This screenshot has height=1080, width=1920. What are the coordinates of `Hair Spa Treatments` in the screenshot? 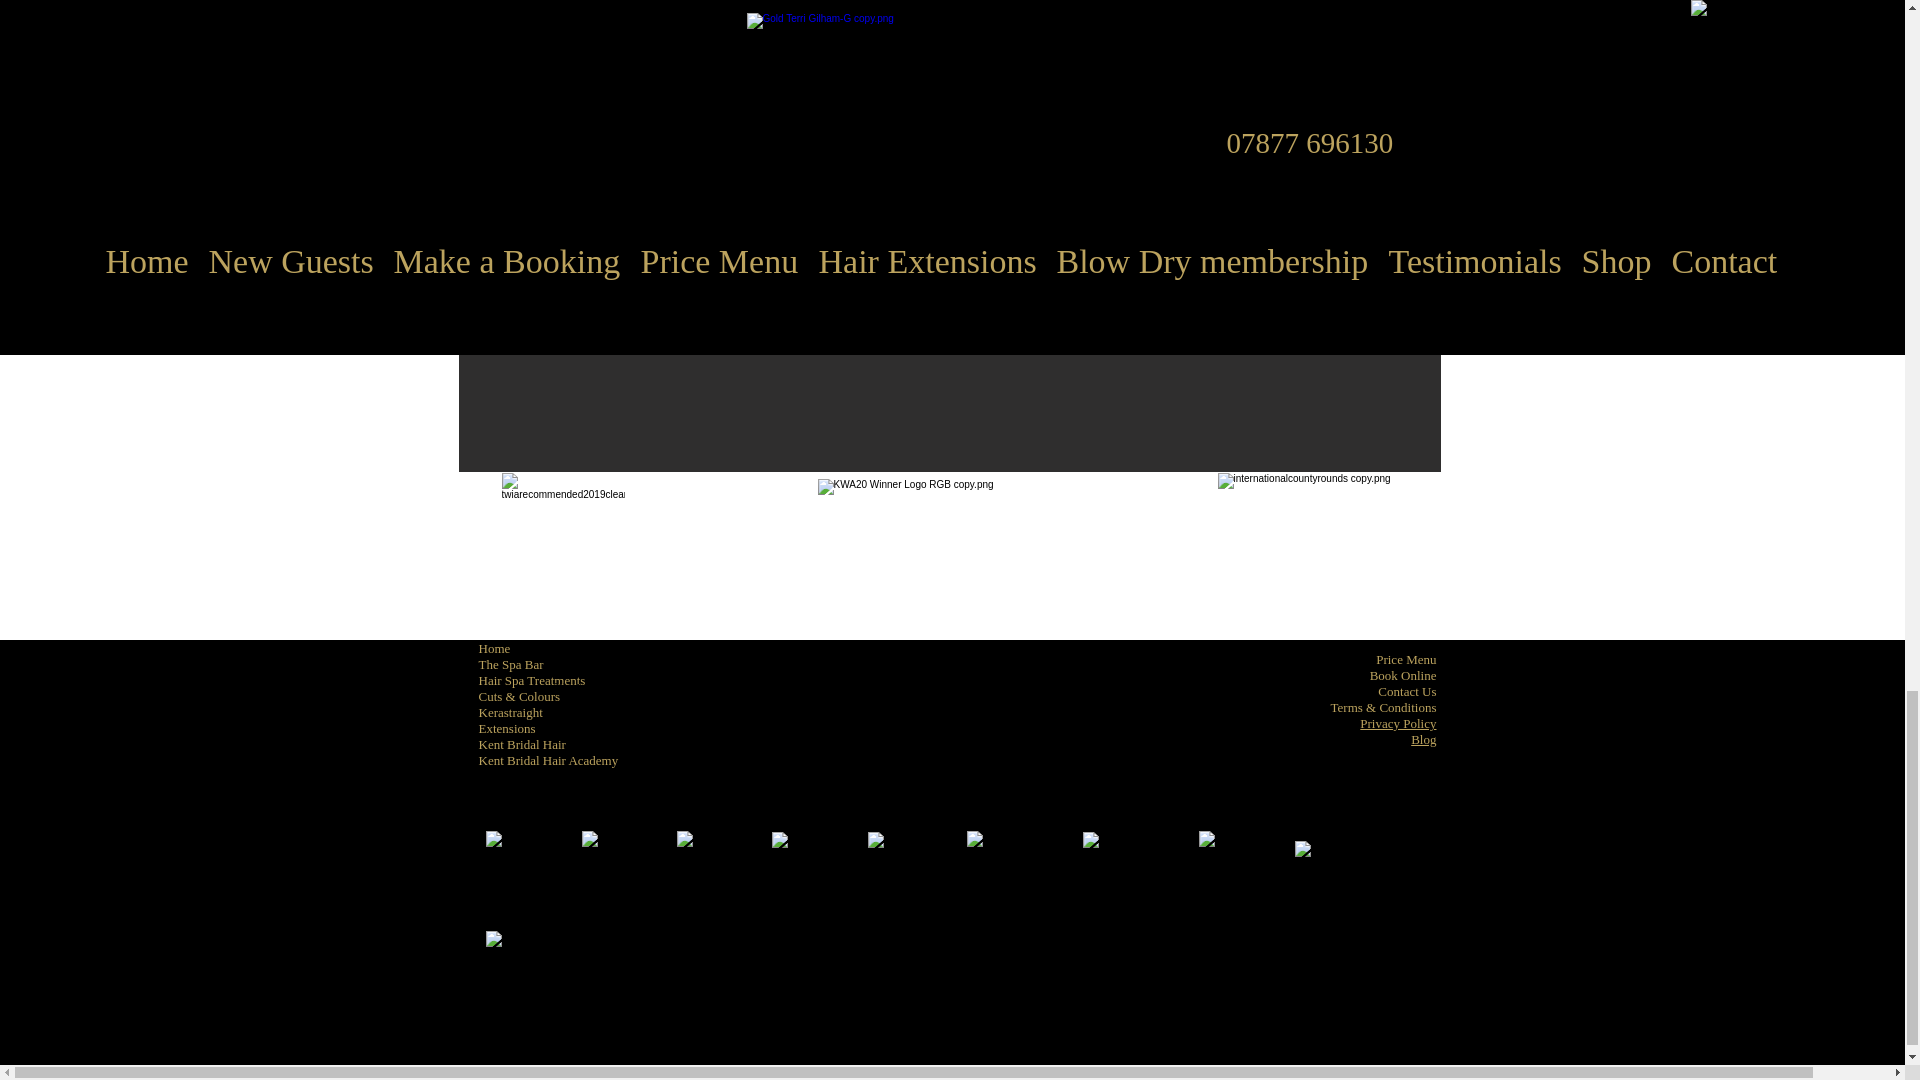 It's located at (532, 680).